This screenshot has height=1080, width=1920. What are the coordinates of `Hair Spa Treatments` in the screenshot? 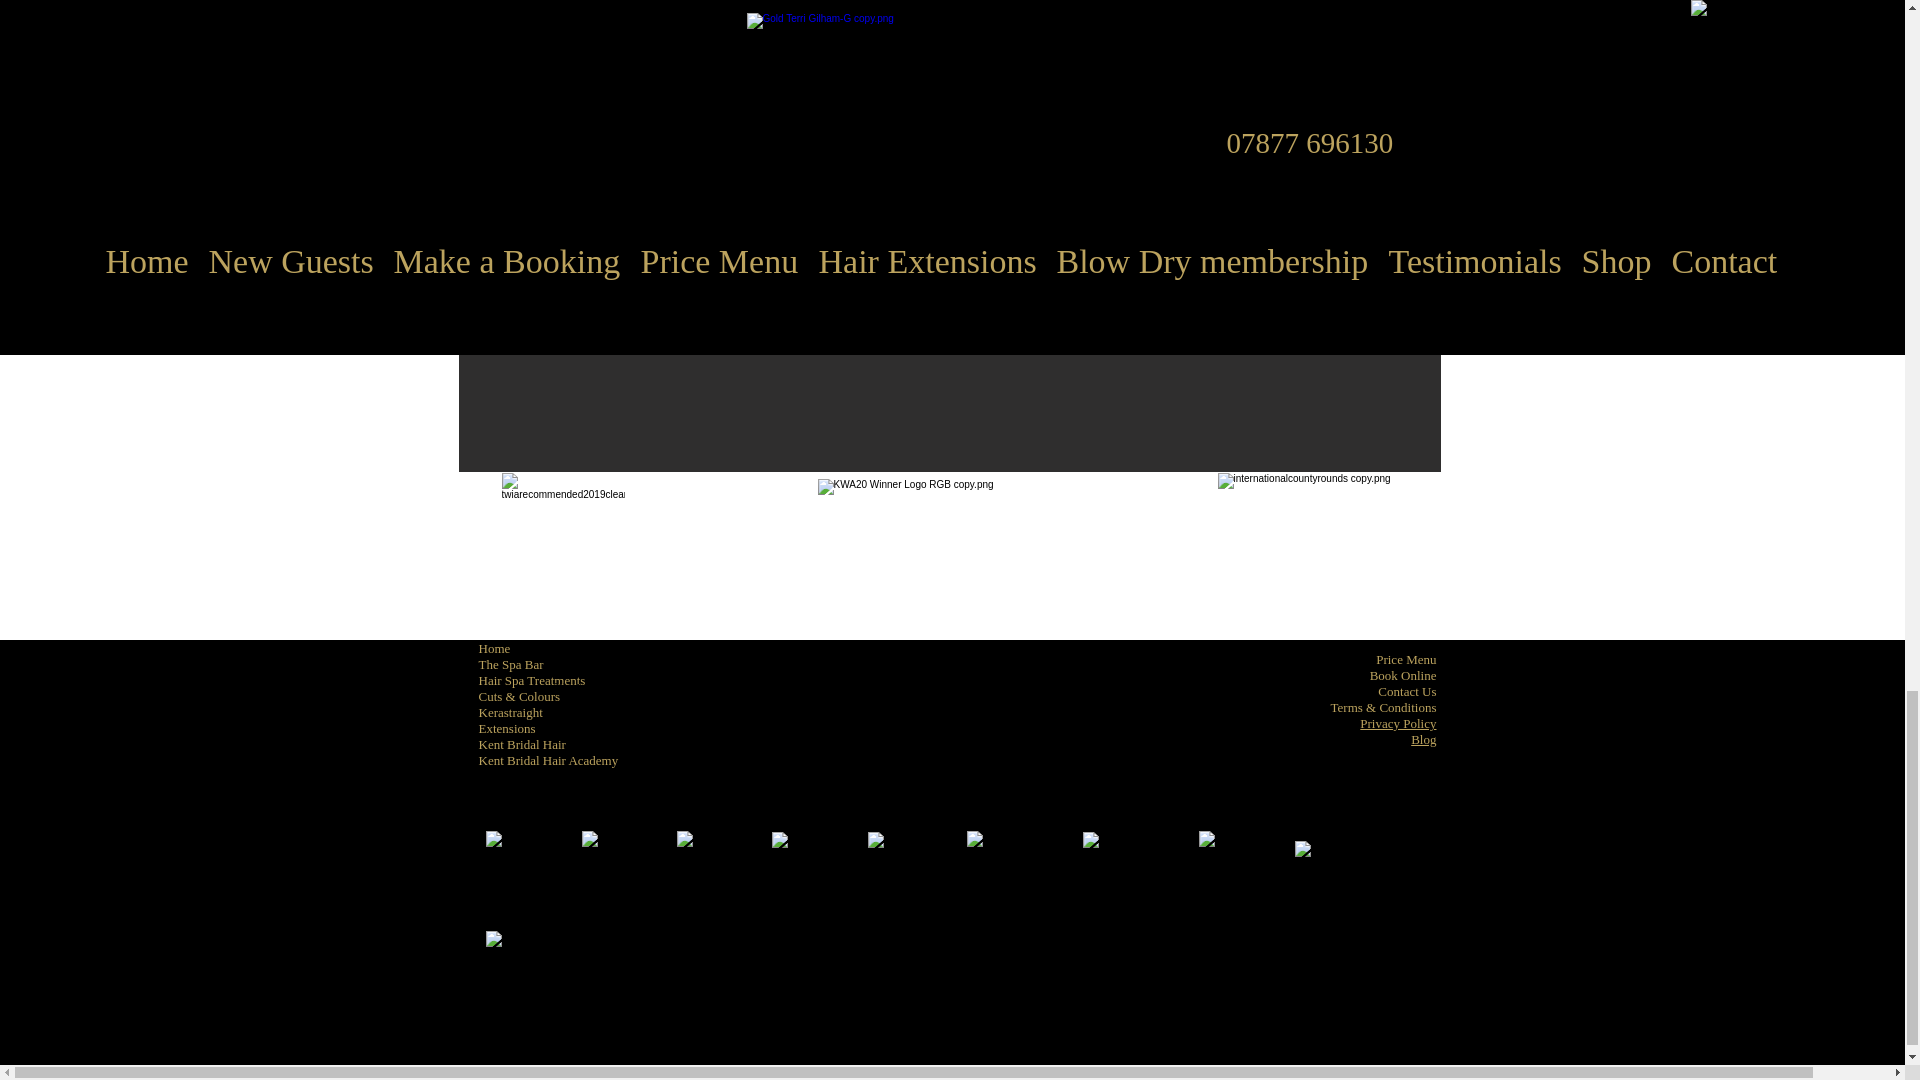 It's located at (532, 680).